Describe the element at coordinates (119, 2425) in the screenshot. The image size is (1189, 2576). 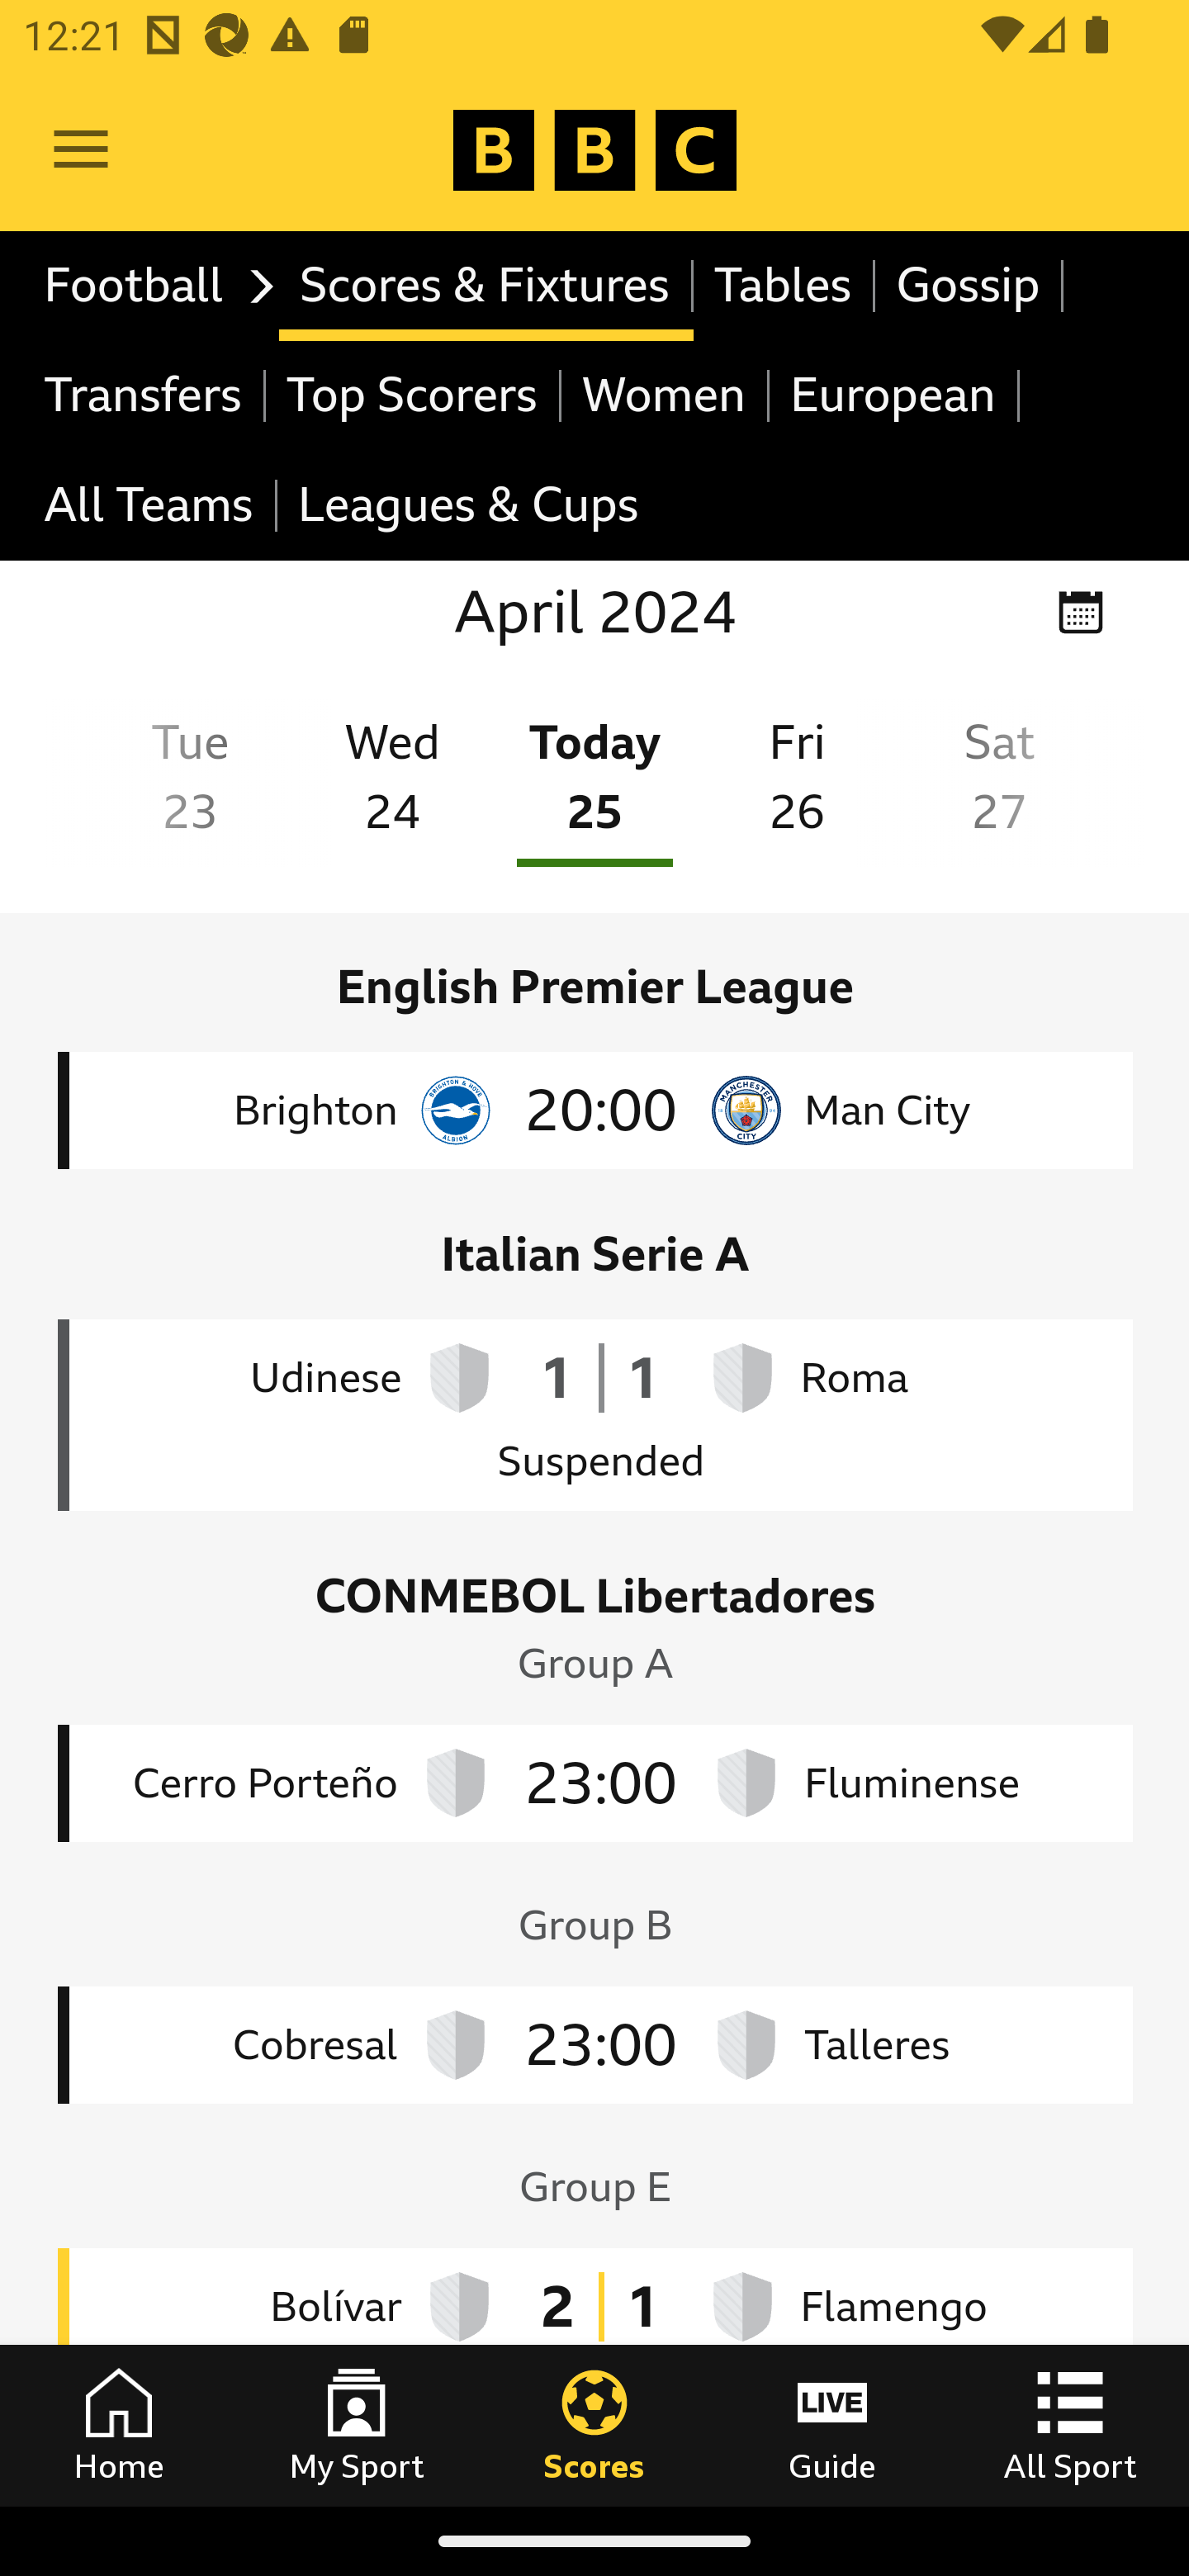
I see `Home` at that location.